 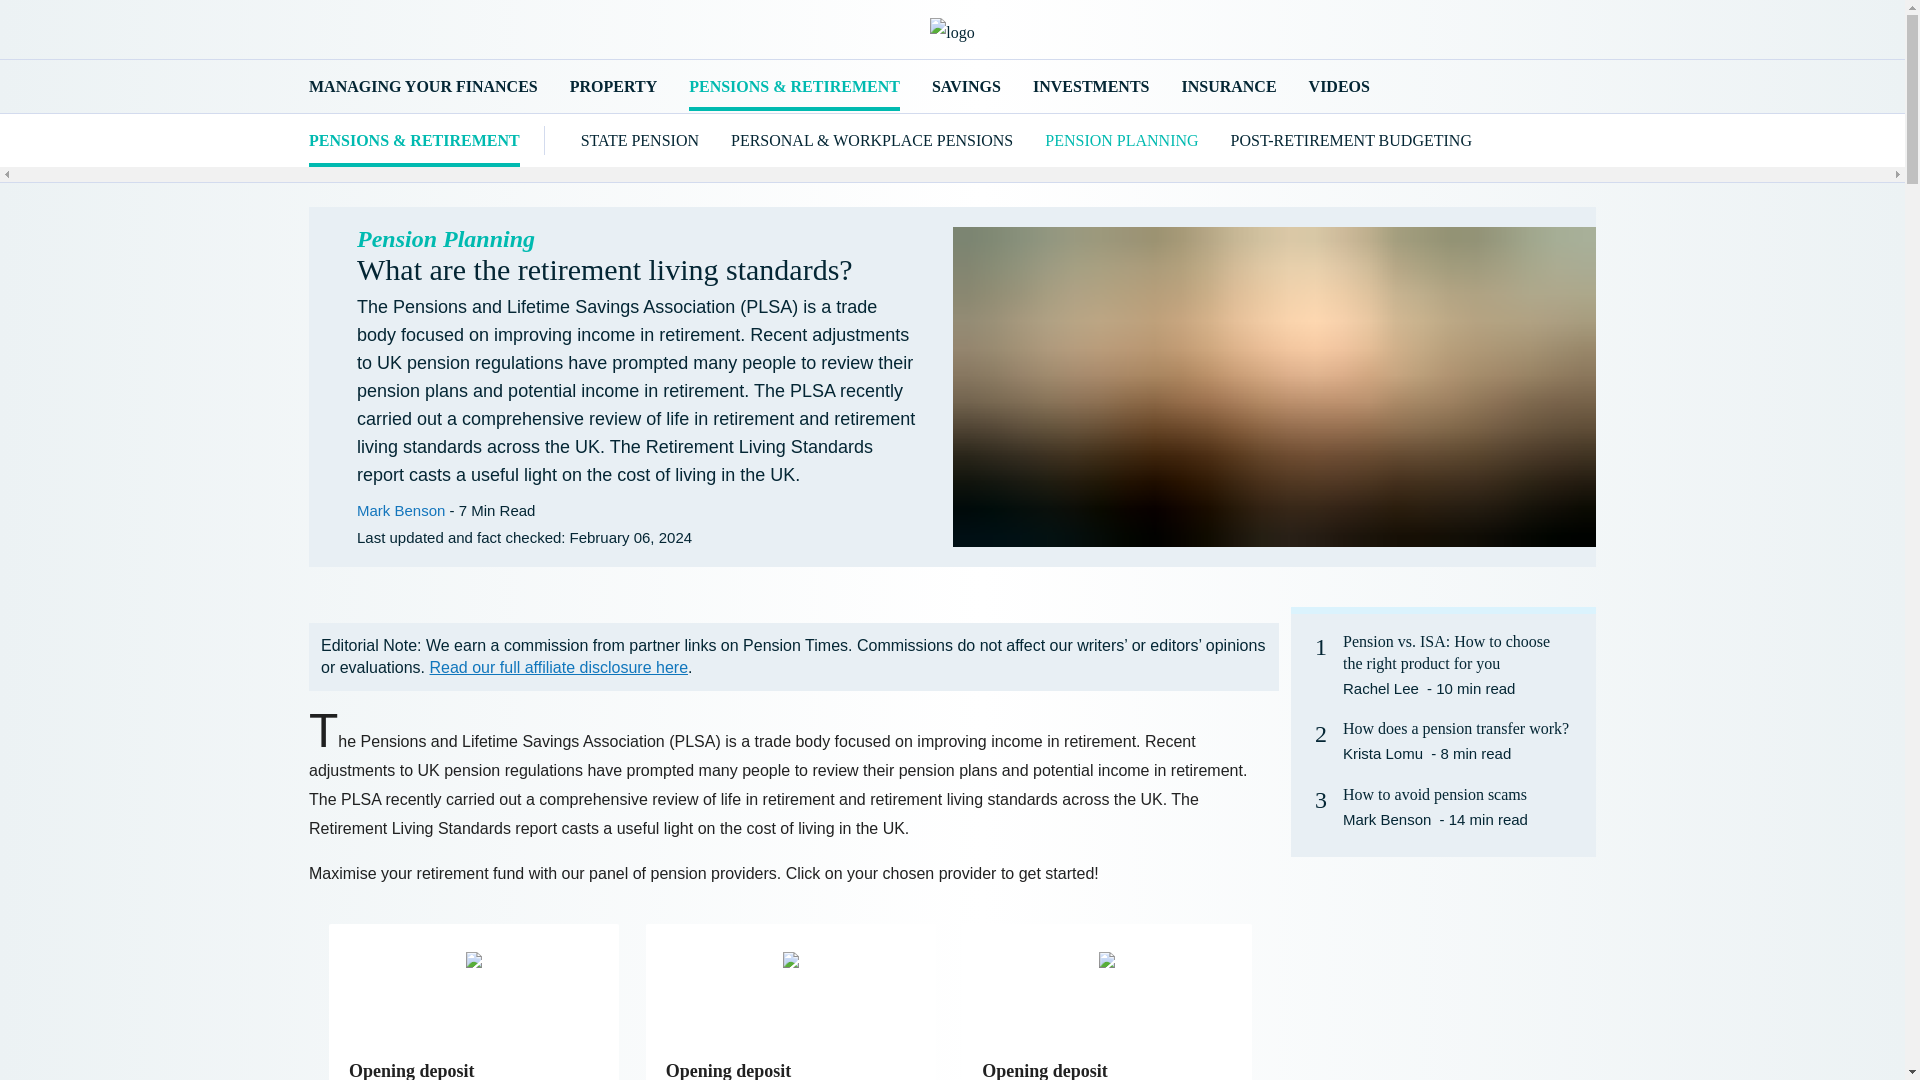 What do you see at coordinates (966, 86) in the screenshot?
I see `SAVINGS` at bounding box center [966, 86].